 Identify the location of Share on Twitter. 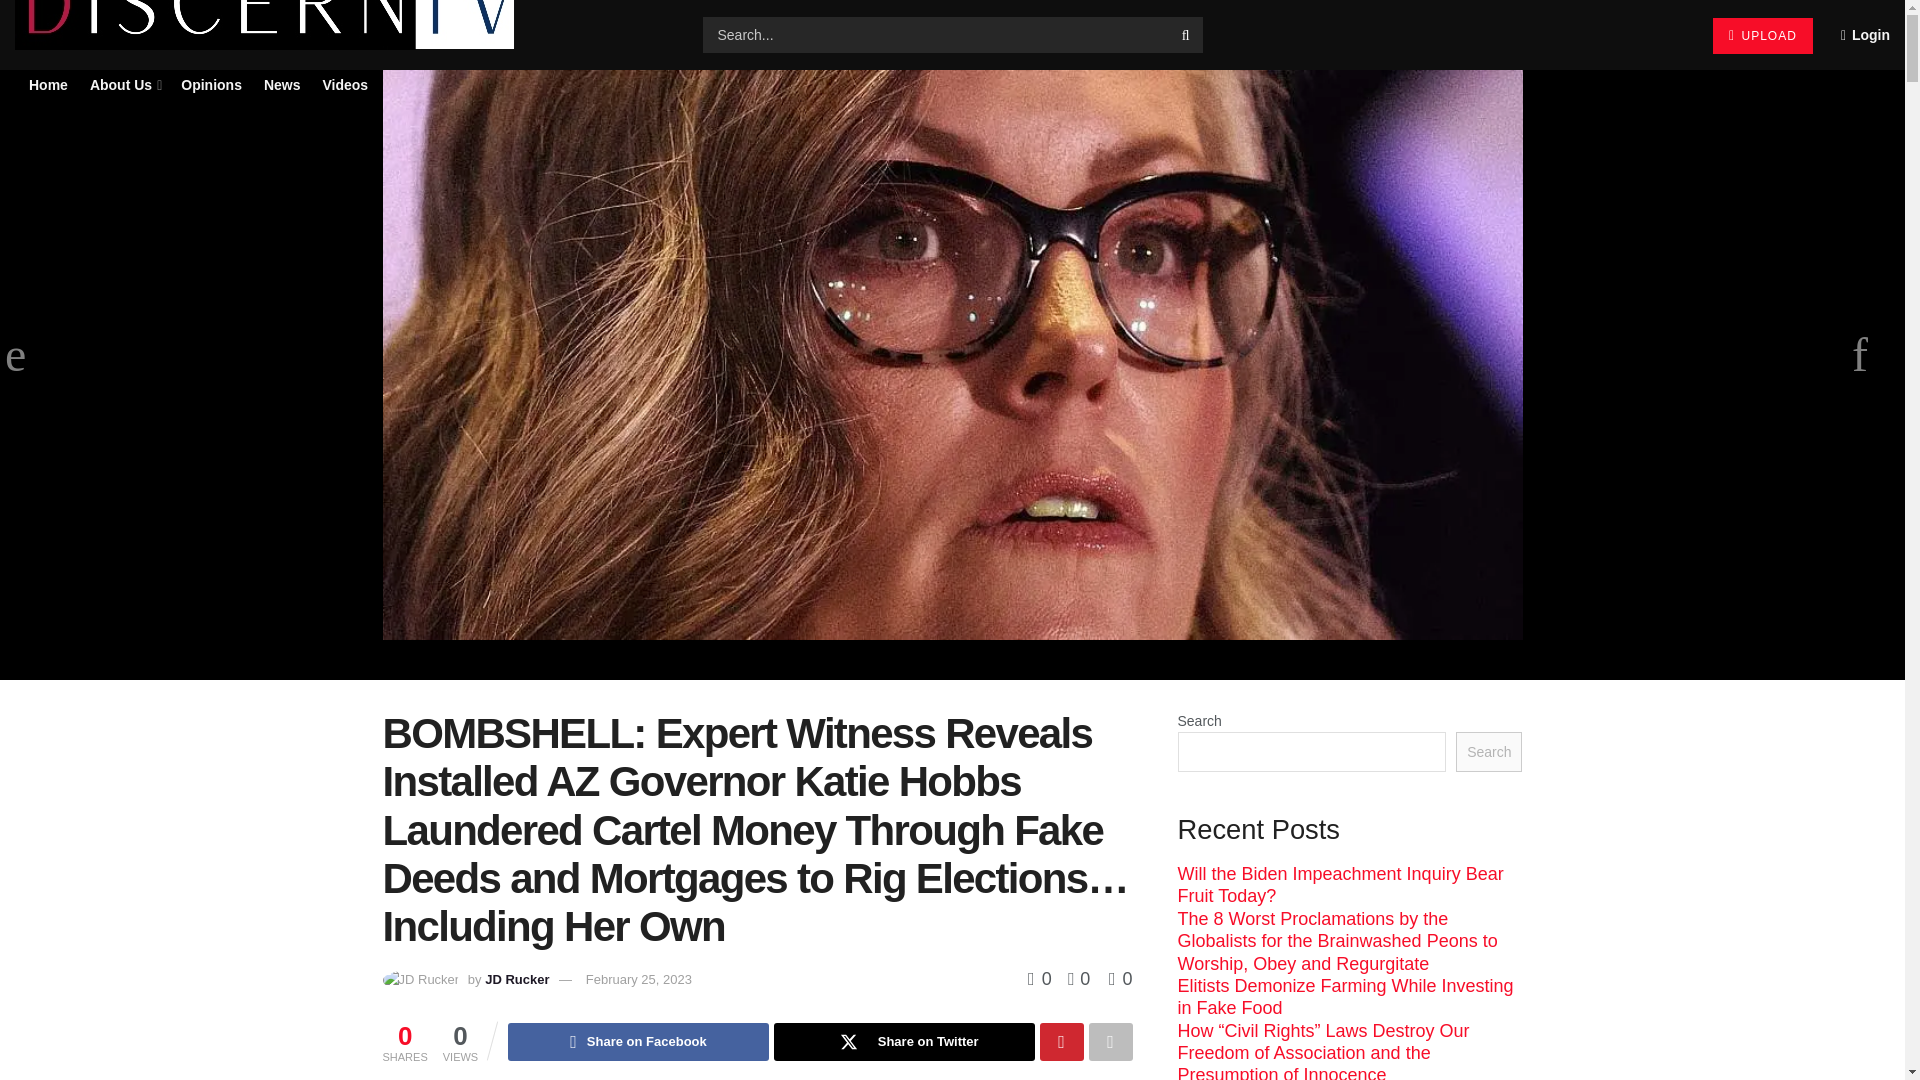
(904, 1041).